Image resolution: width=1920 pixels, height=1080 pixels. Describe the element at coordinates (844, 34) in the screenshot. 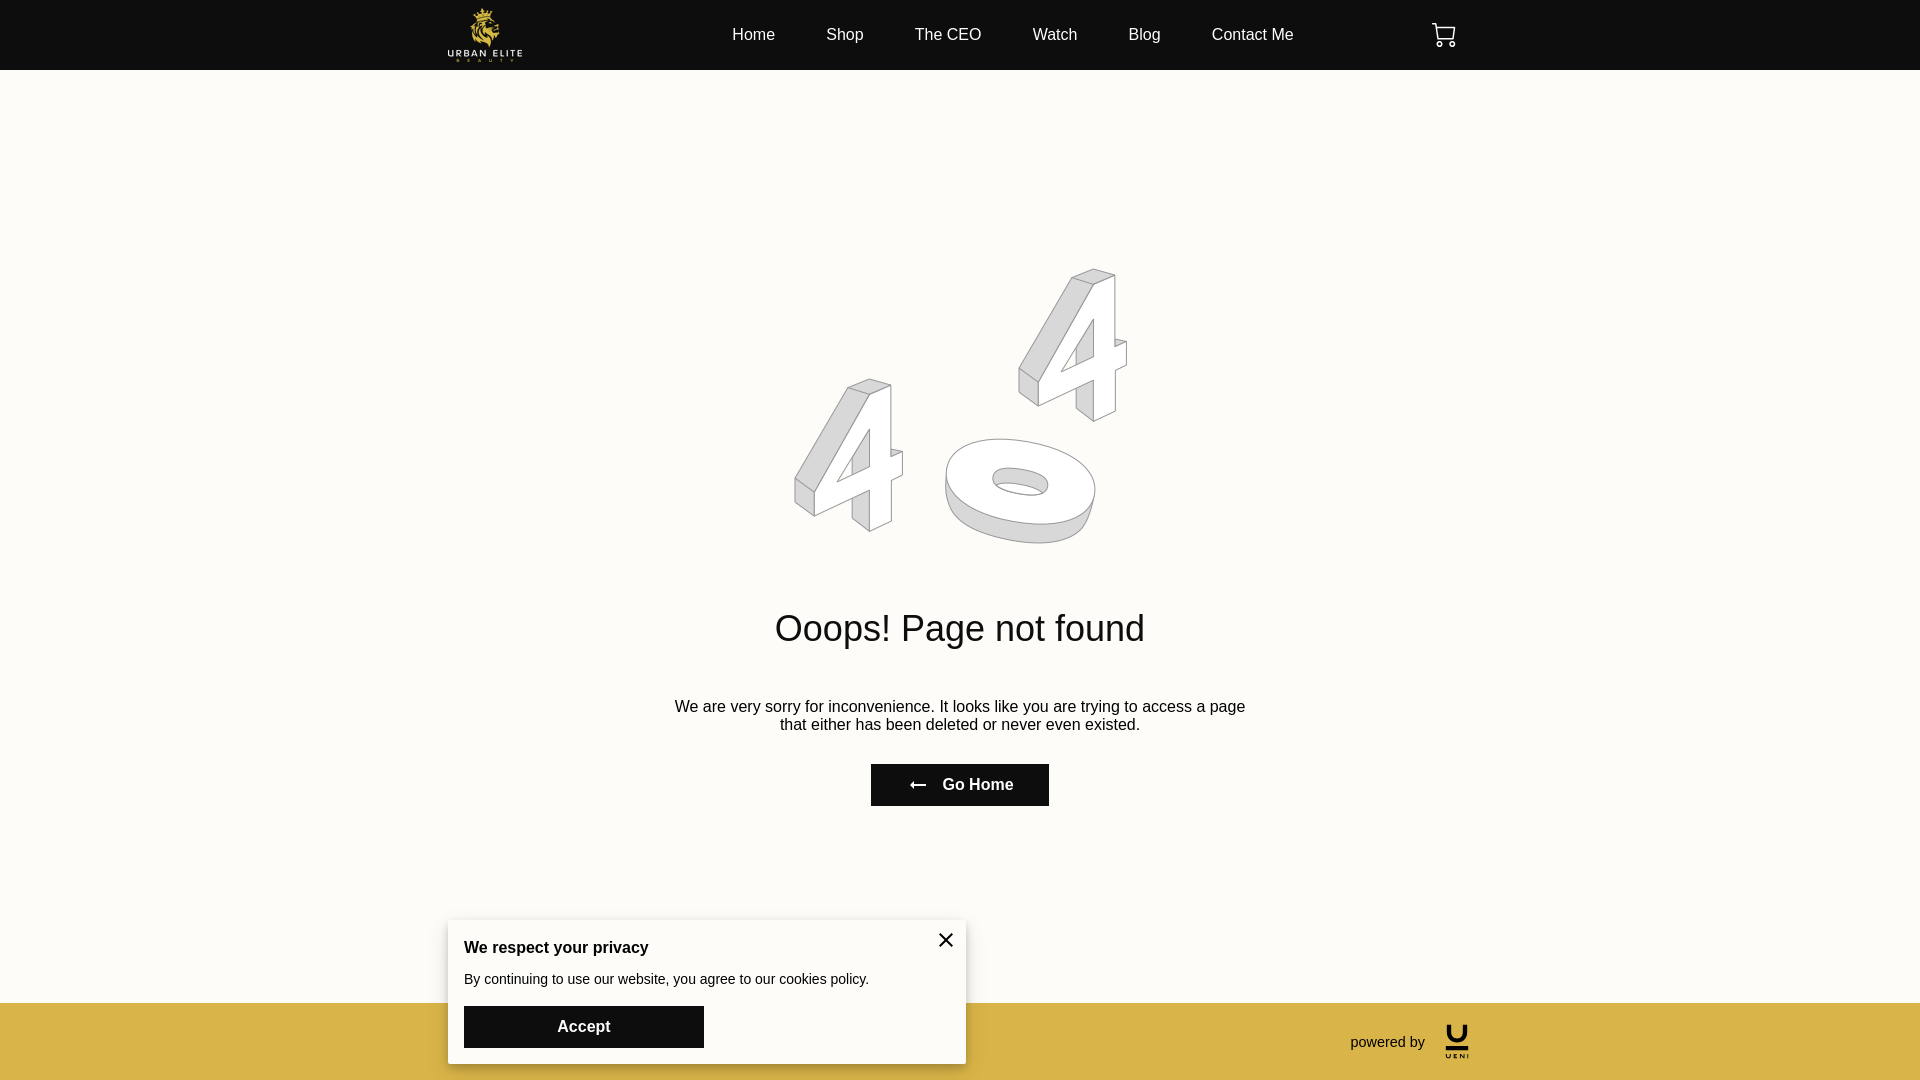

I see `Shop` at that location.